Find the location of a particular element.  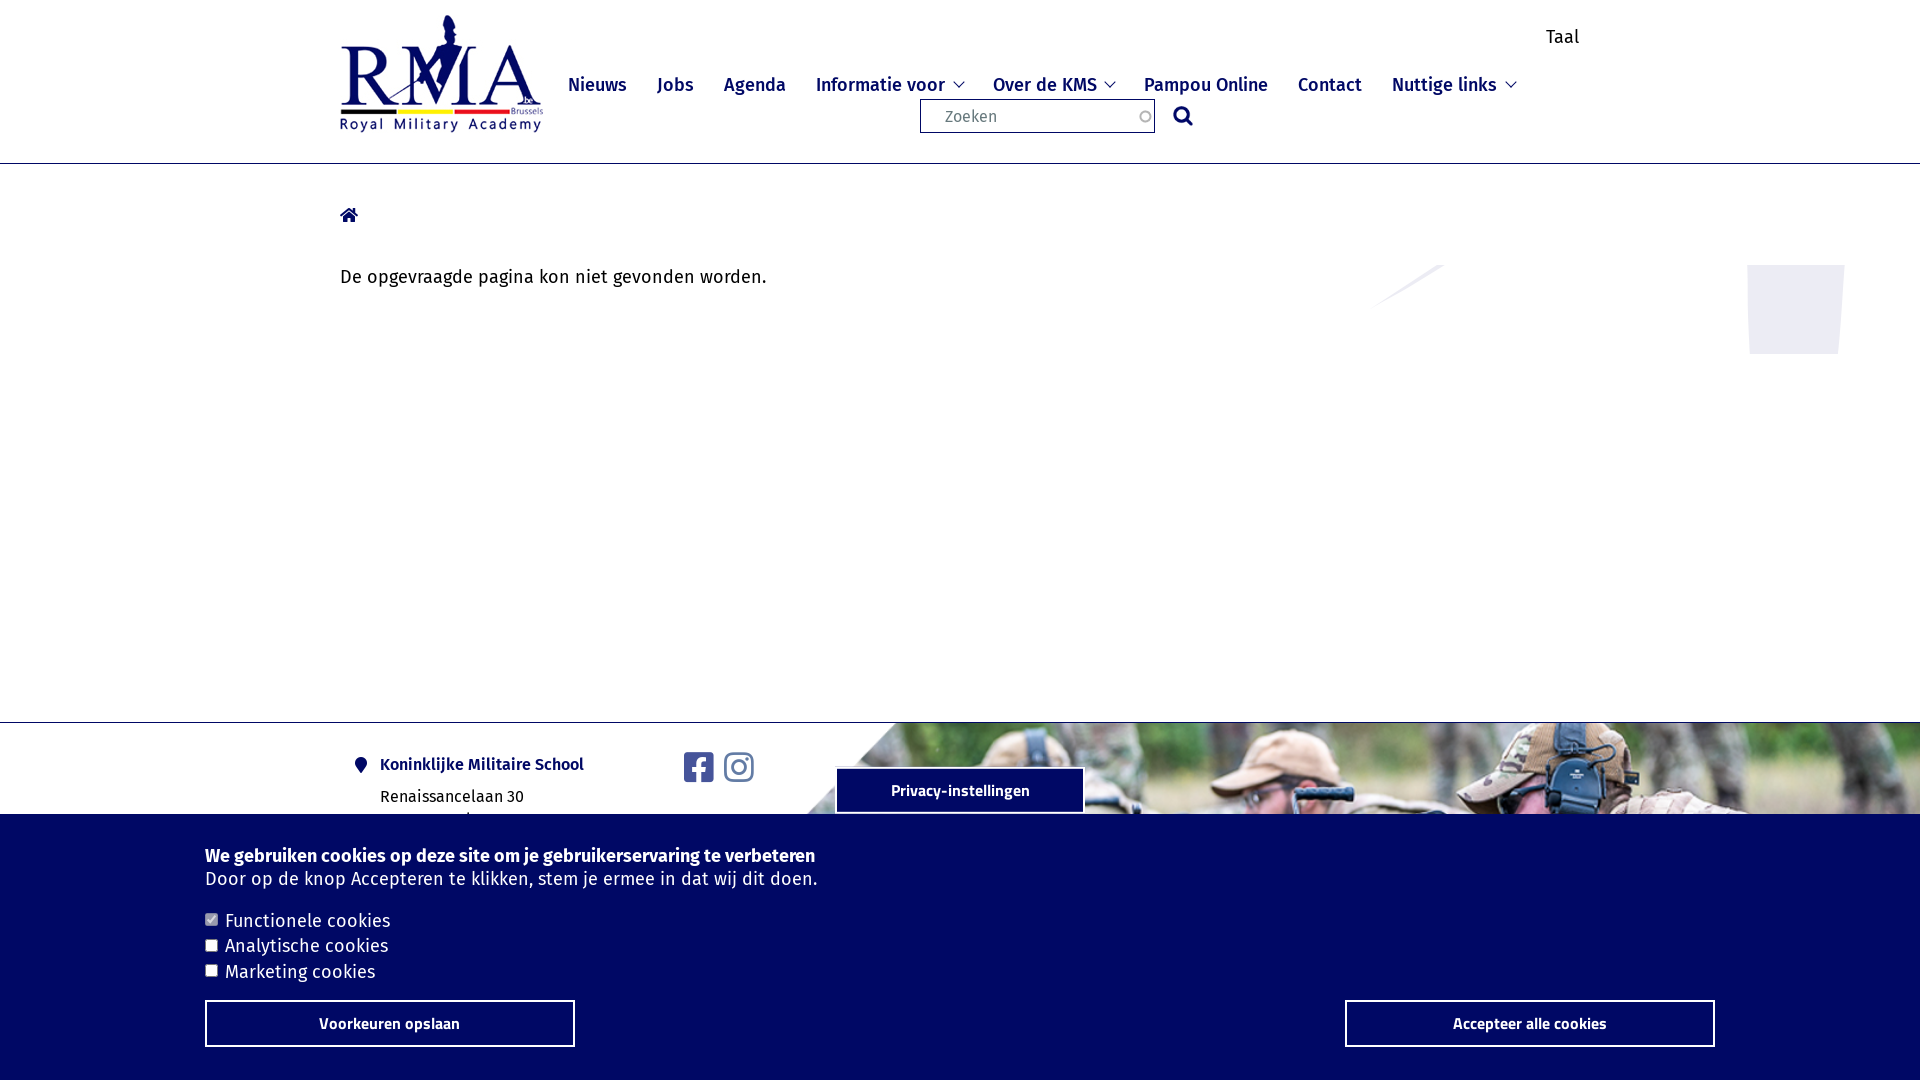

Privacyverklaring is located at coordinates (582, 945).